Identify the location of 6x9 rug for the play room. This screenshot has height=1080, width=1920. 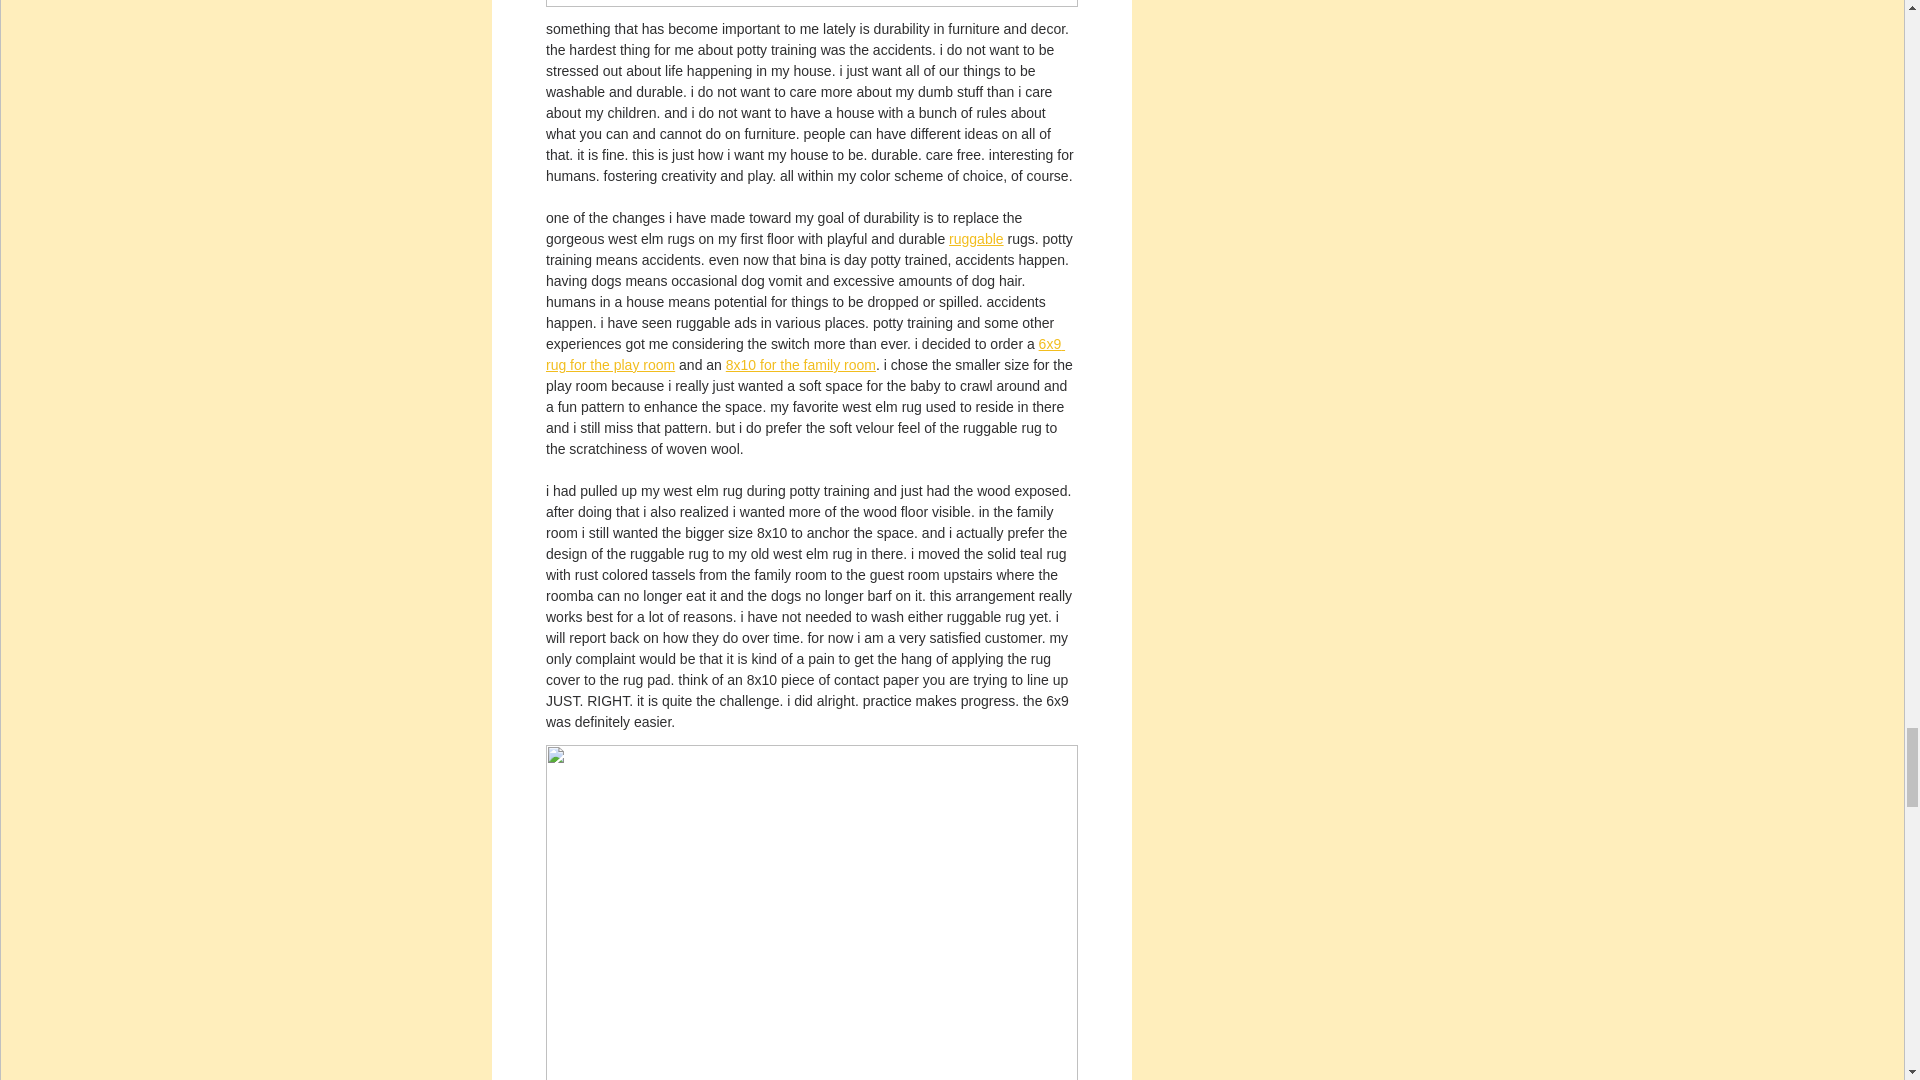
(805, 354).